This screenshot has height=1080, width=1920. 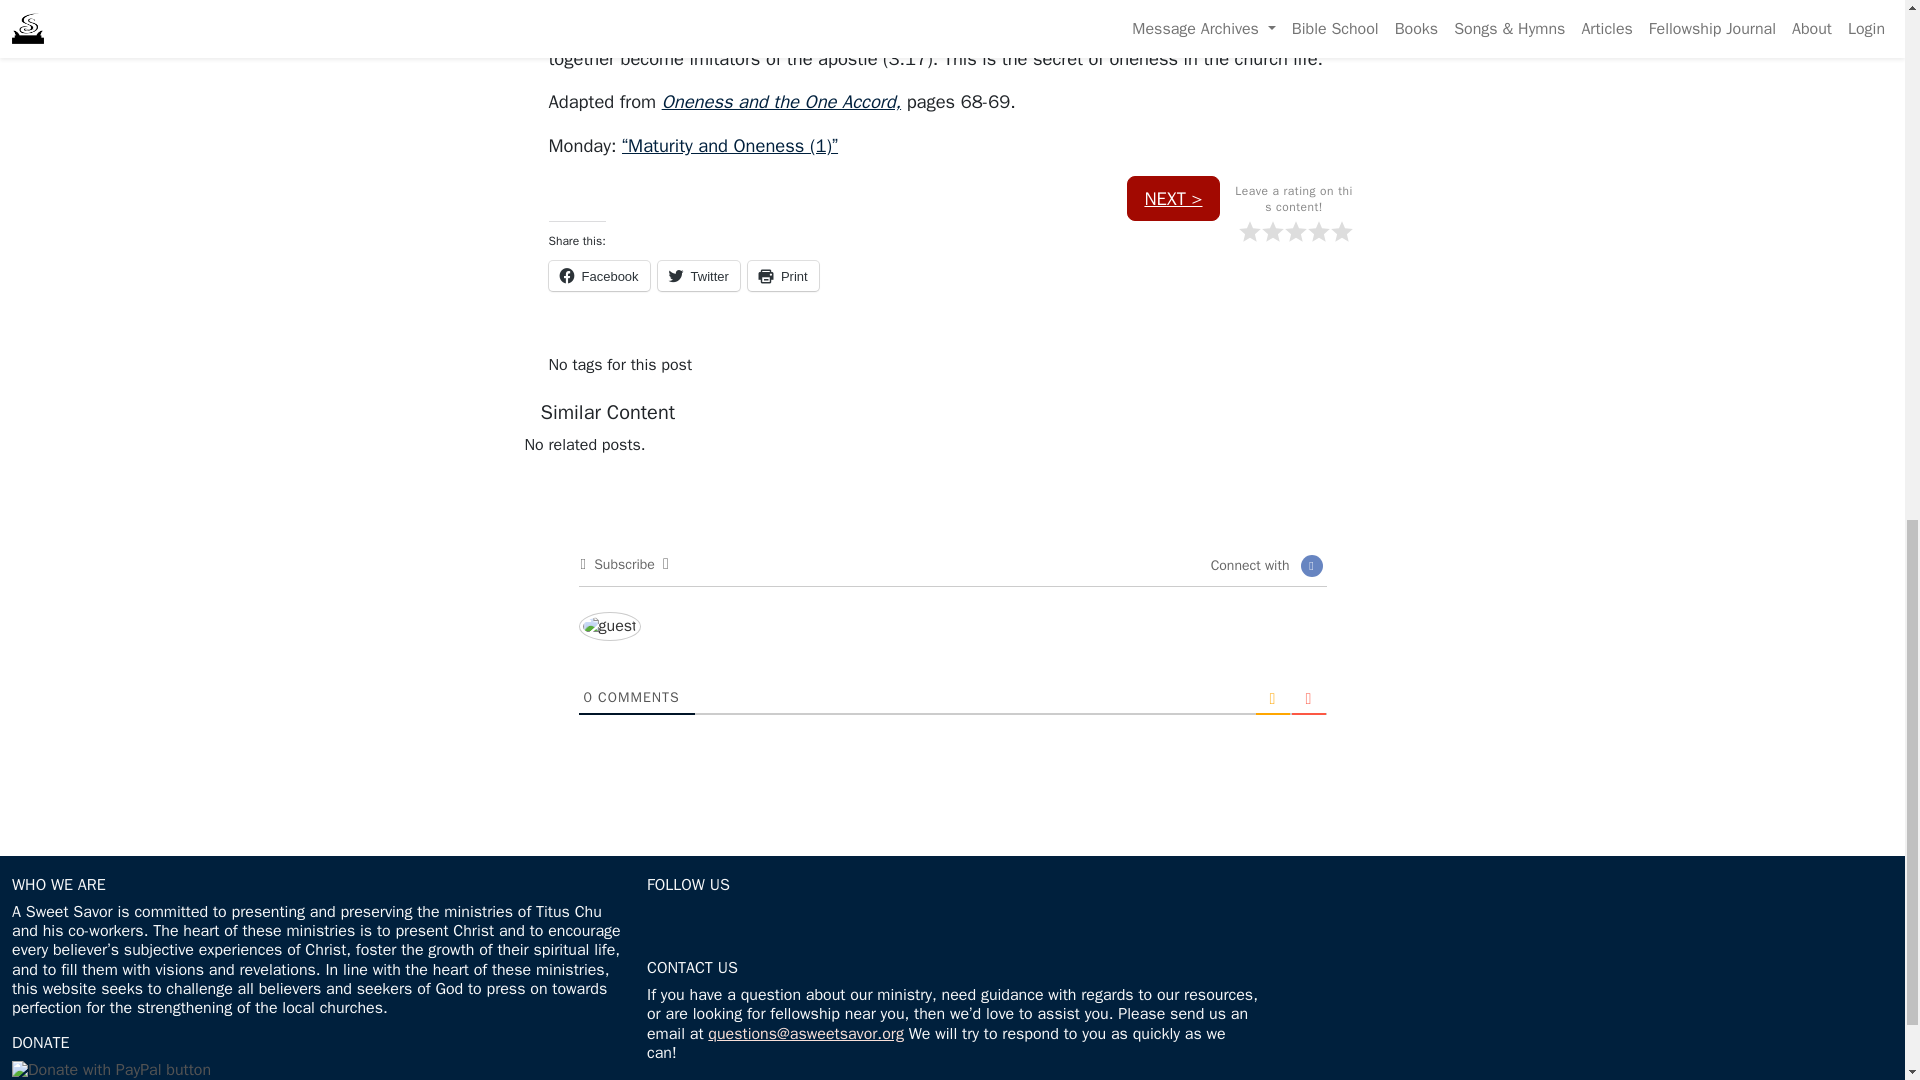 What do you see at coordinates (781, 101) in the screenshot?
I see `Oneness and the One Accord,` at bounding box center [781, 101].